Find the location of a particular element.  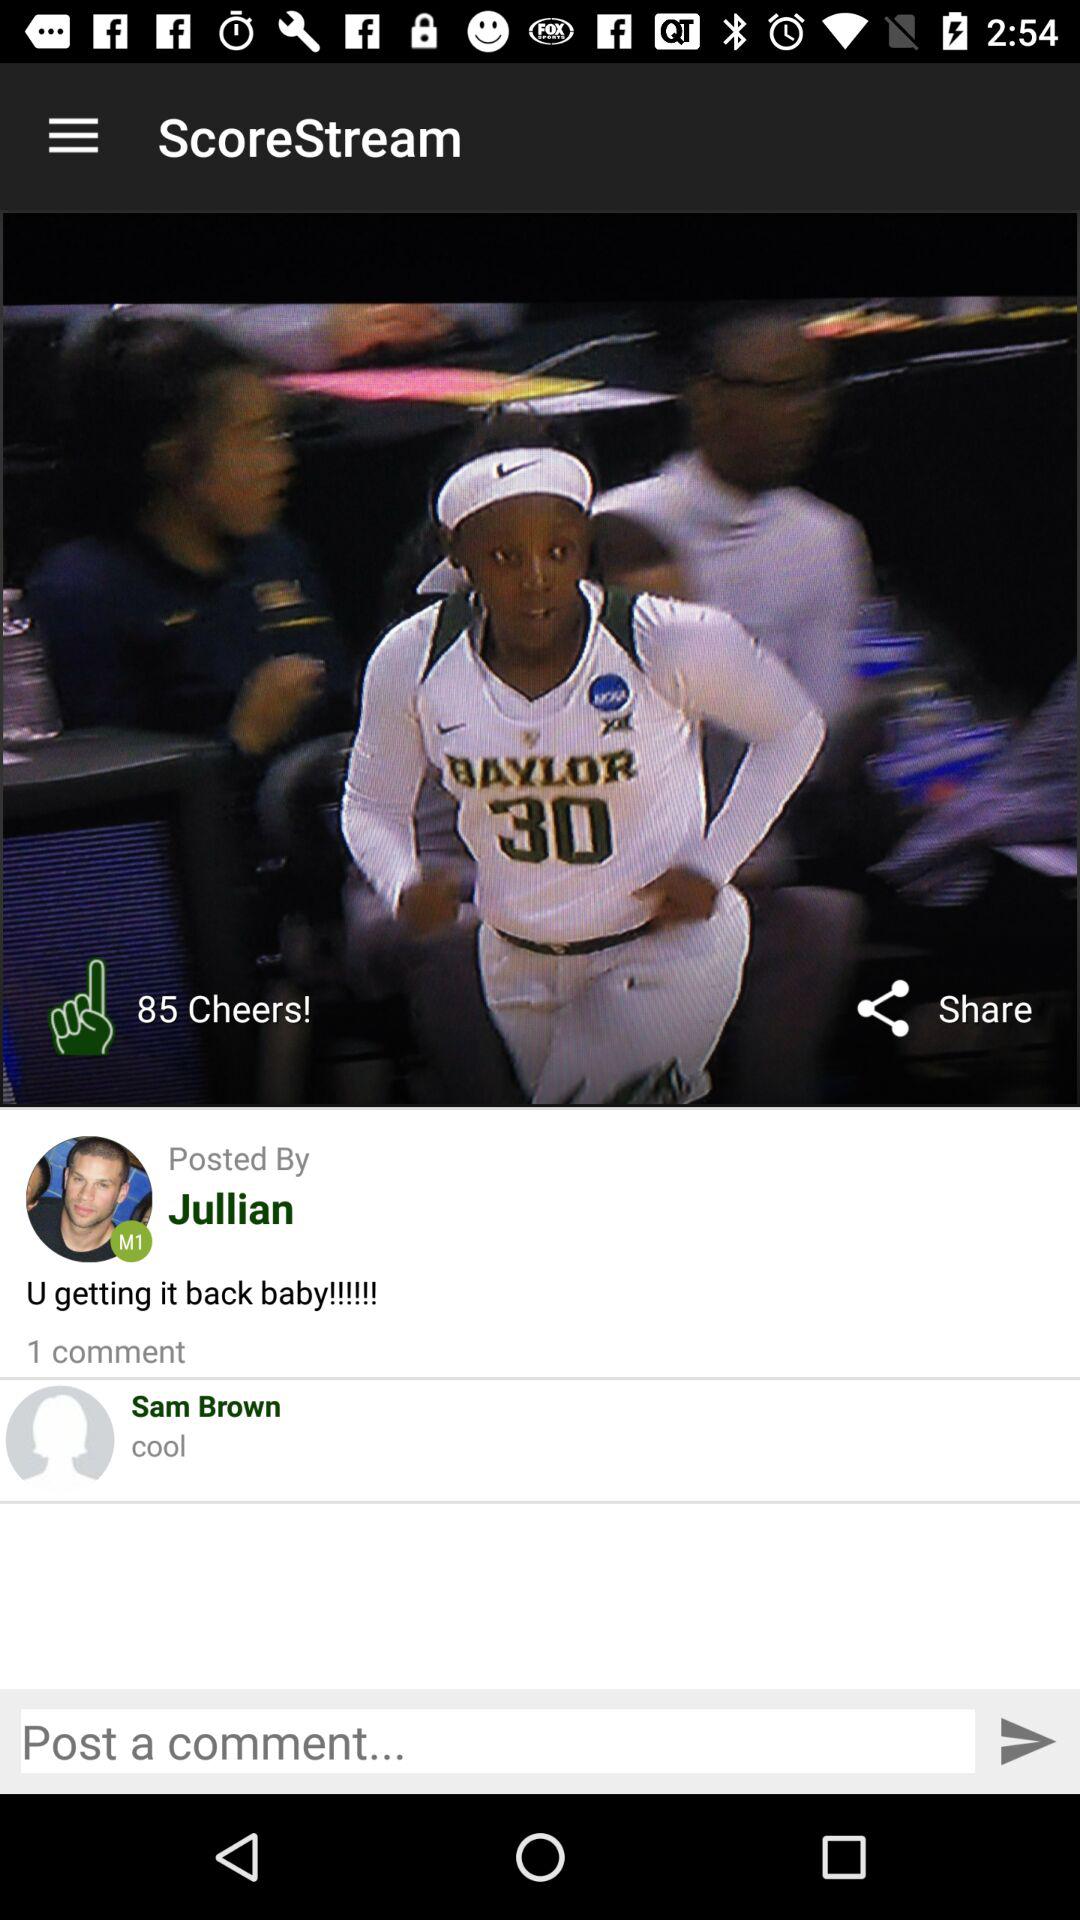

select the cool icon is located at coordinates (158, 1444).